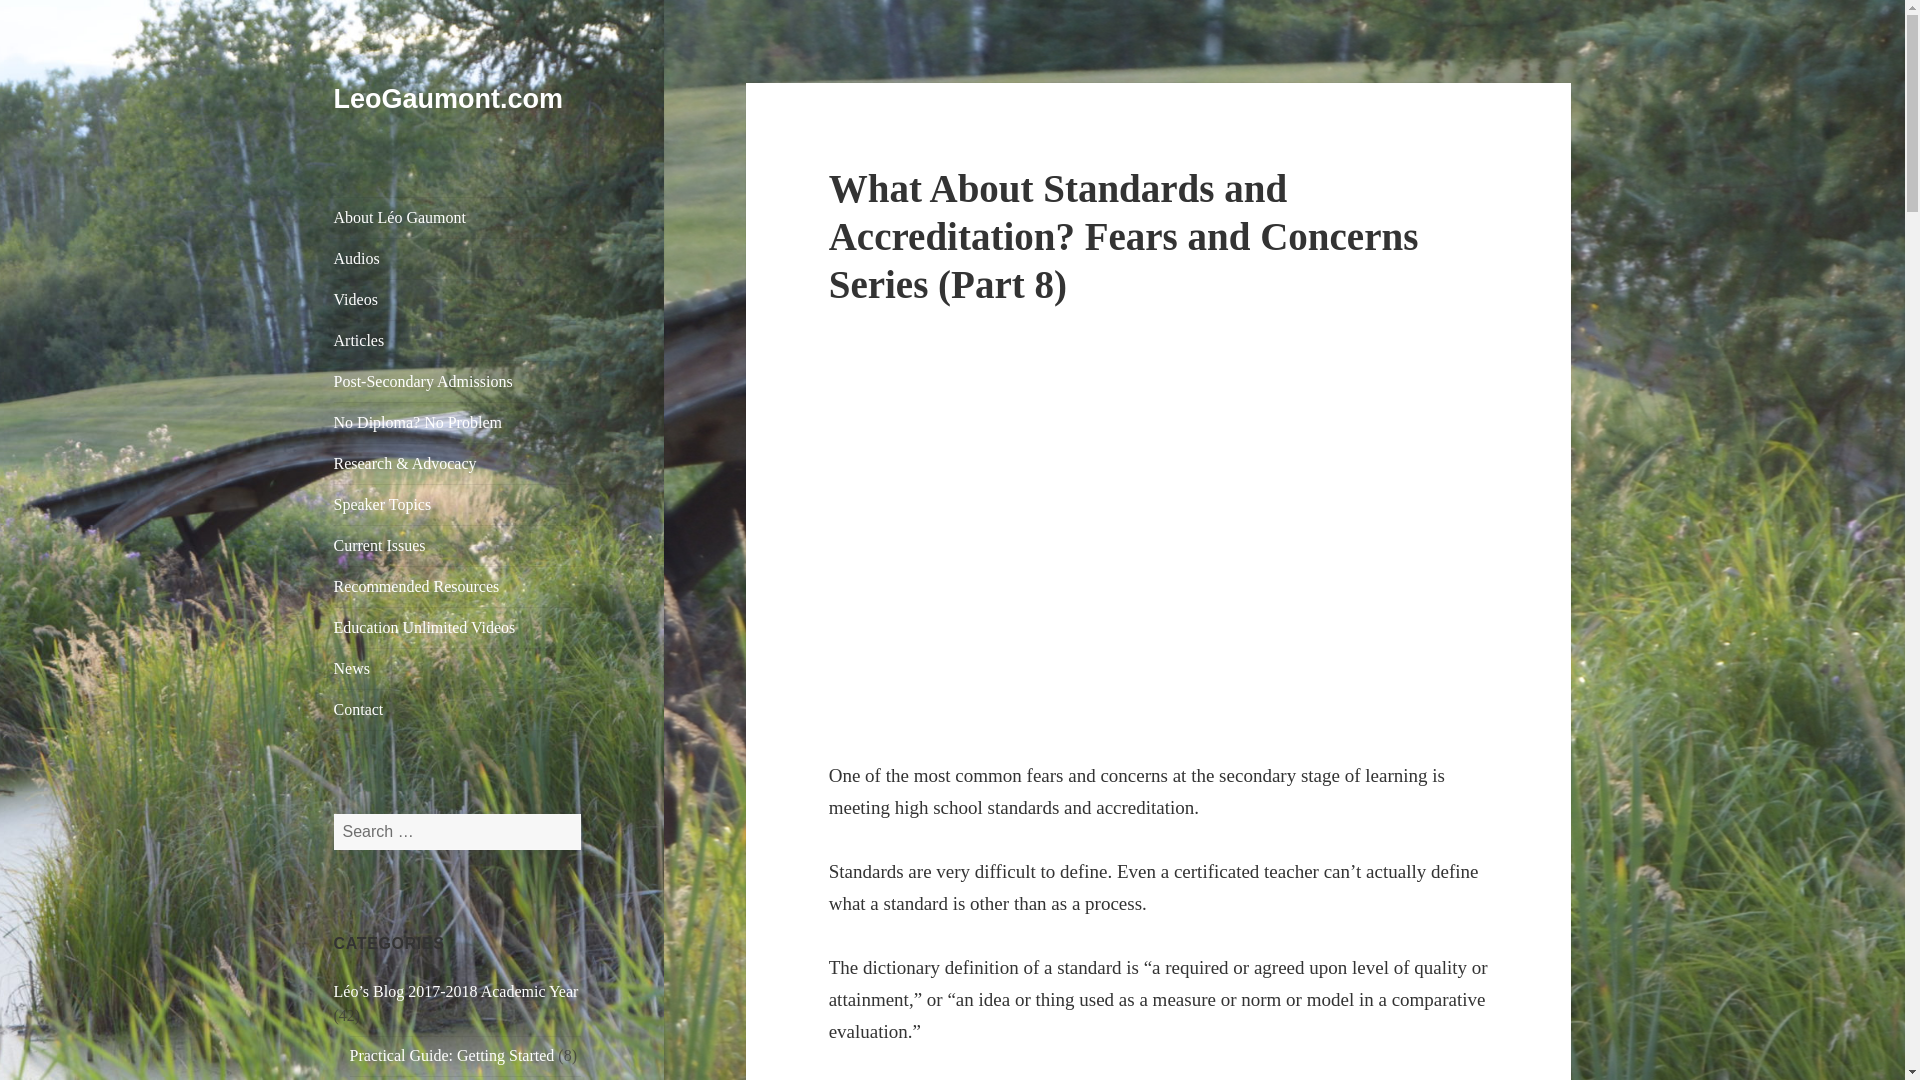 The image size is (1920, 1080). What do you see at coordinates (458, 545) in the screenshot?
I see `Current Issues` at bounding box center [458, 545].